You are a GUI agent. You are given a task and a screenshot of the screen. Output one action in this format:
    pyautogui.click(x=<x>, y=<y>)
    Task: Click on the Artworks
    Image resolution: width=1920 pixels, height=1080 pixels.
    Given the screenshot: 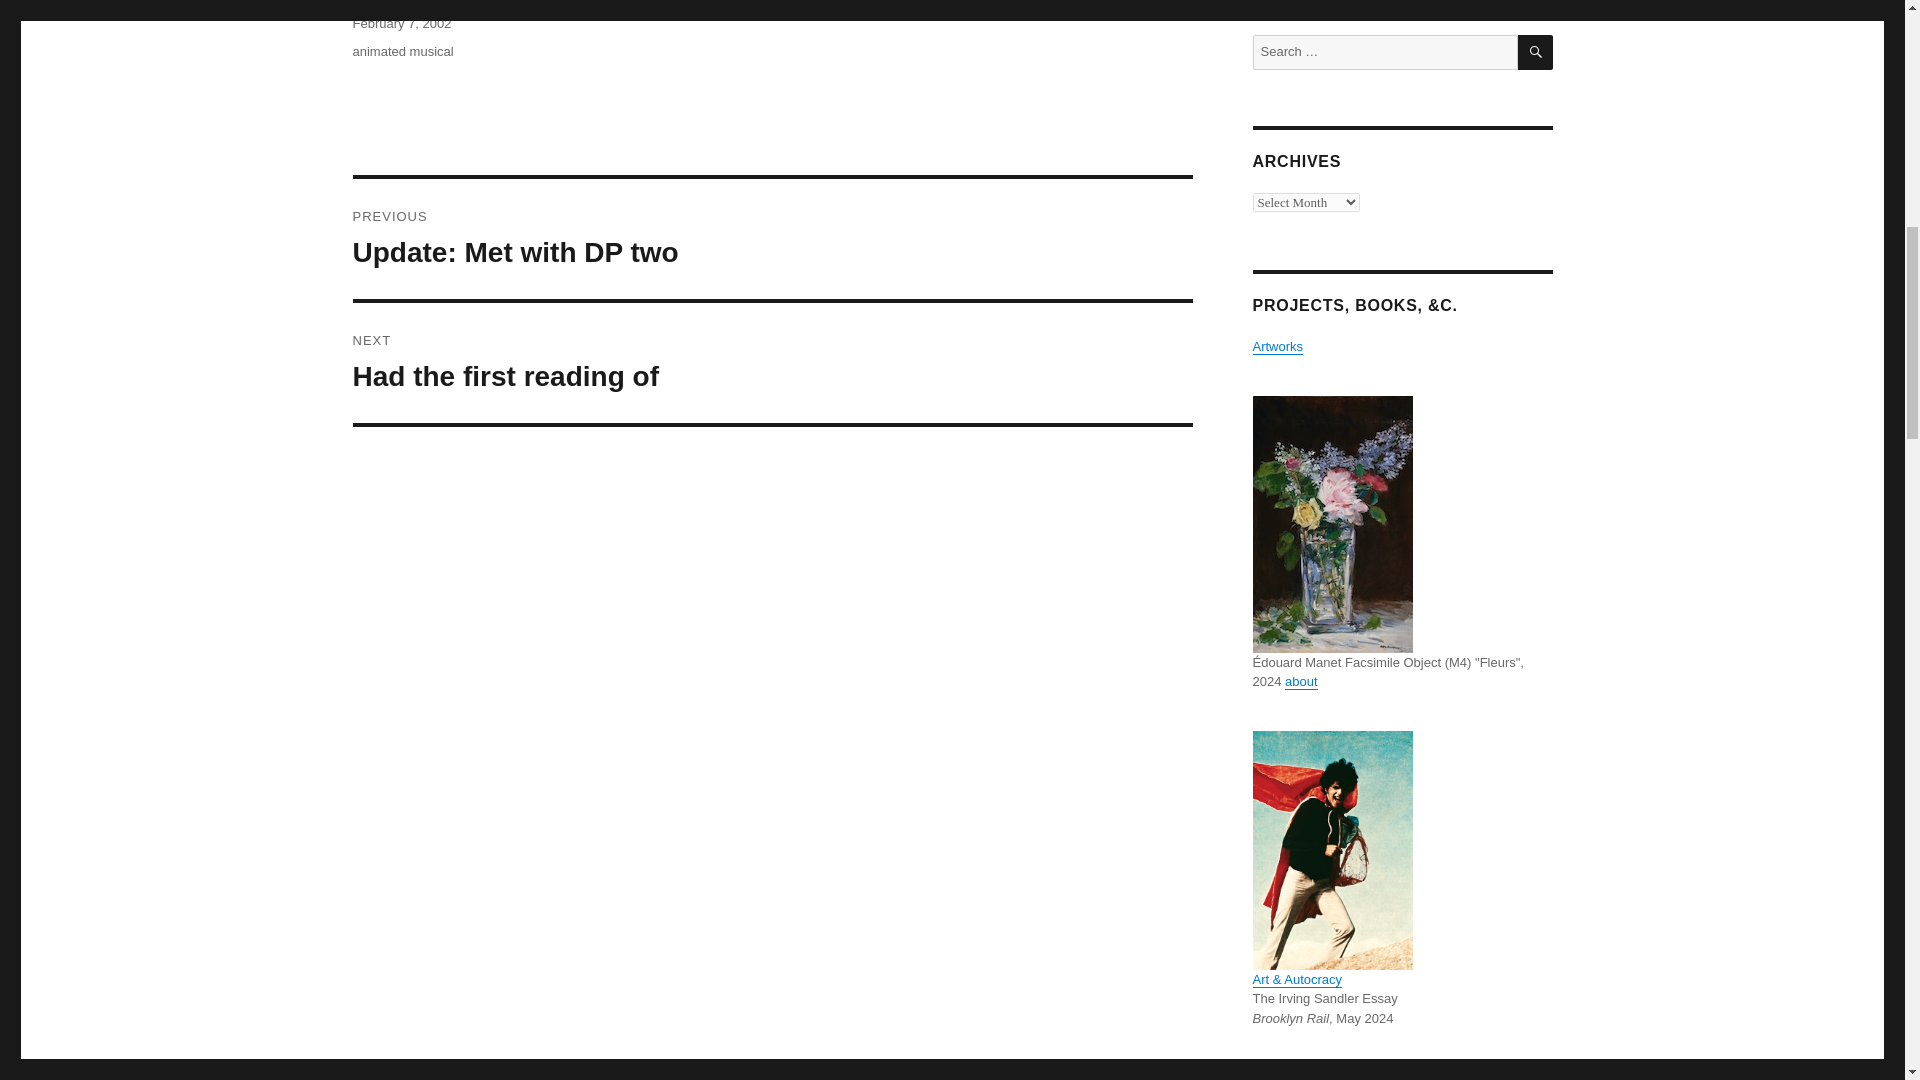 What is the action you would take?
    pyautogui.click(x=1300, y=681)
    